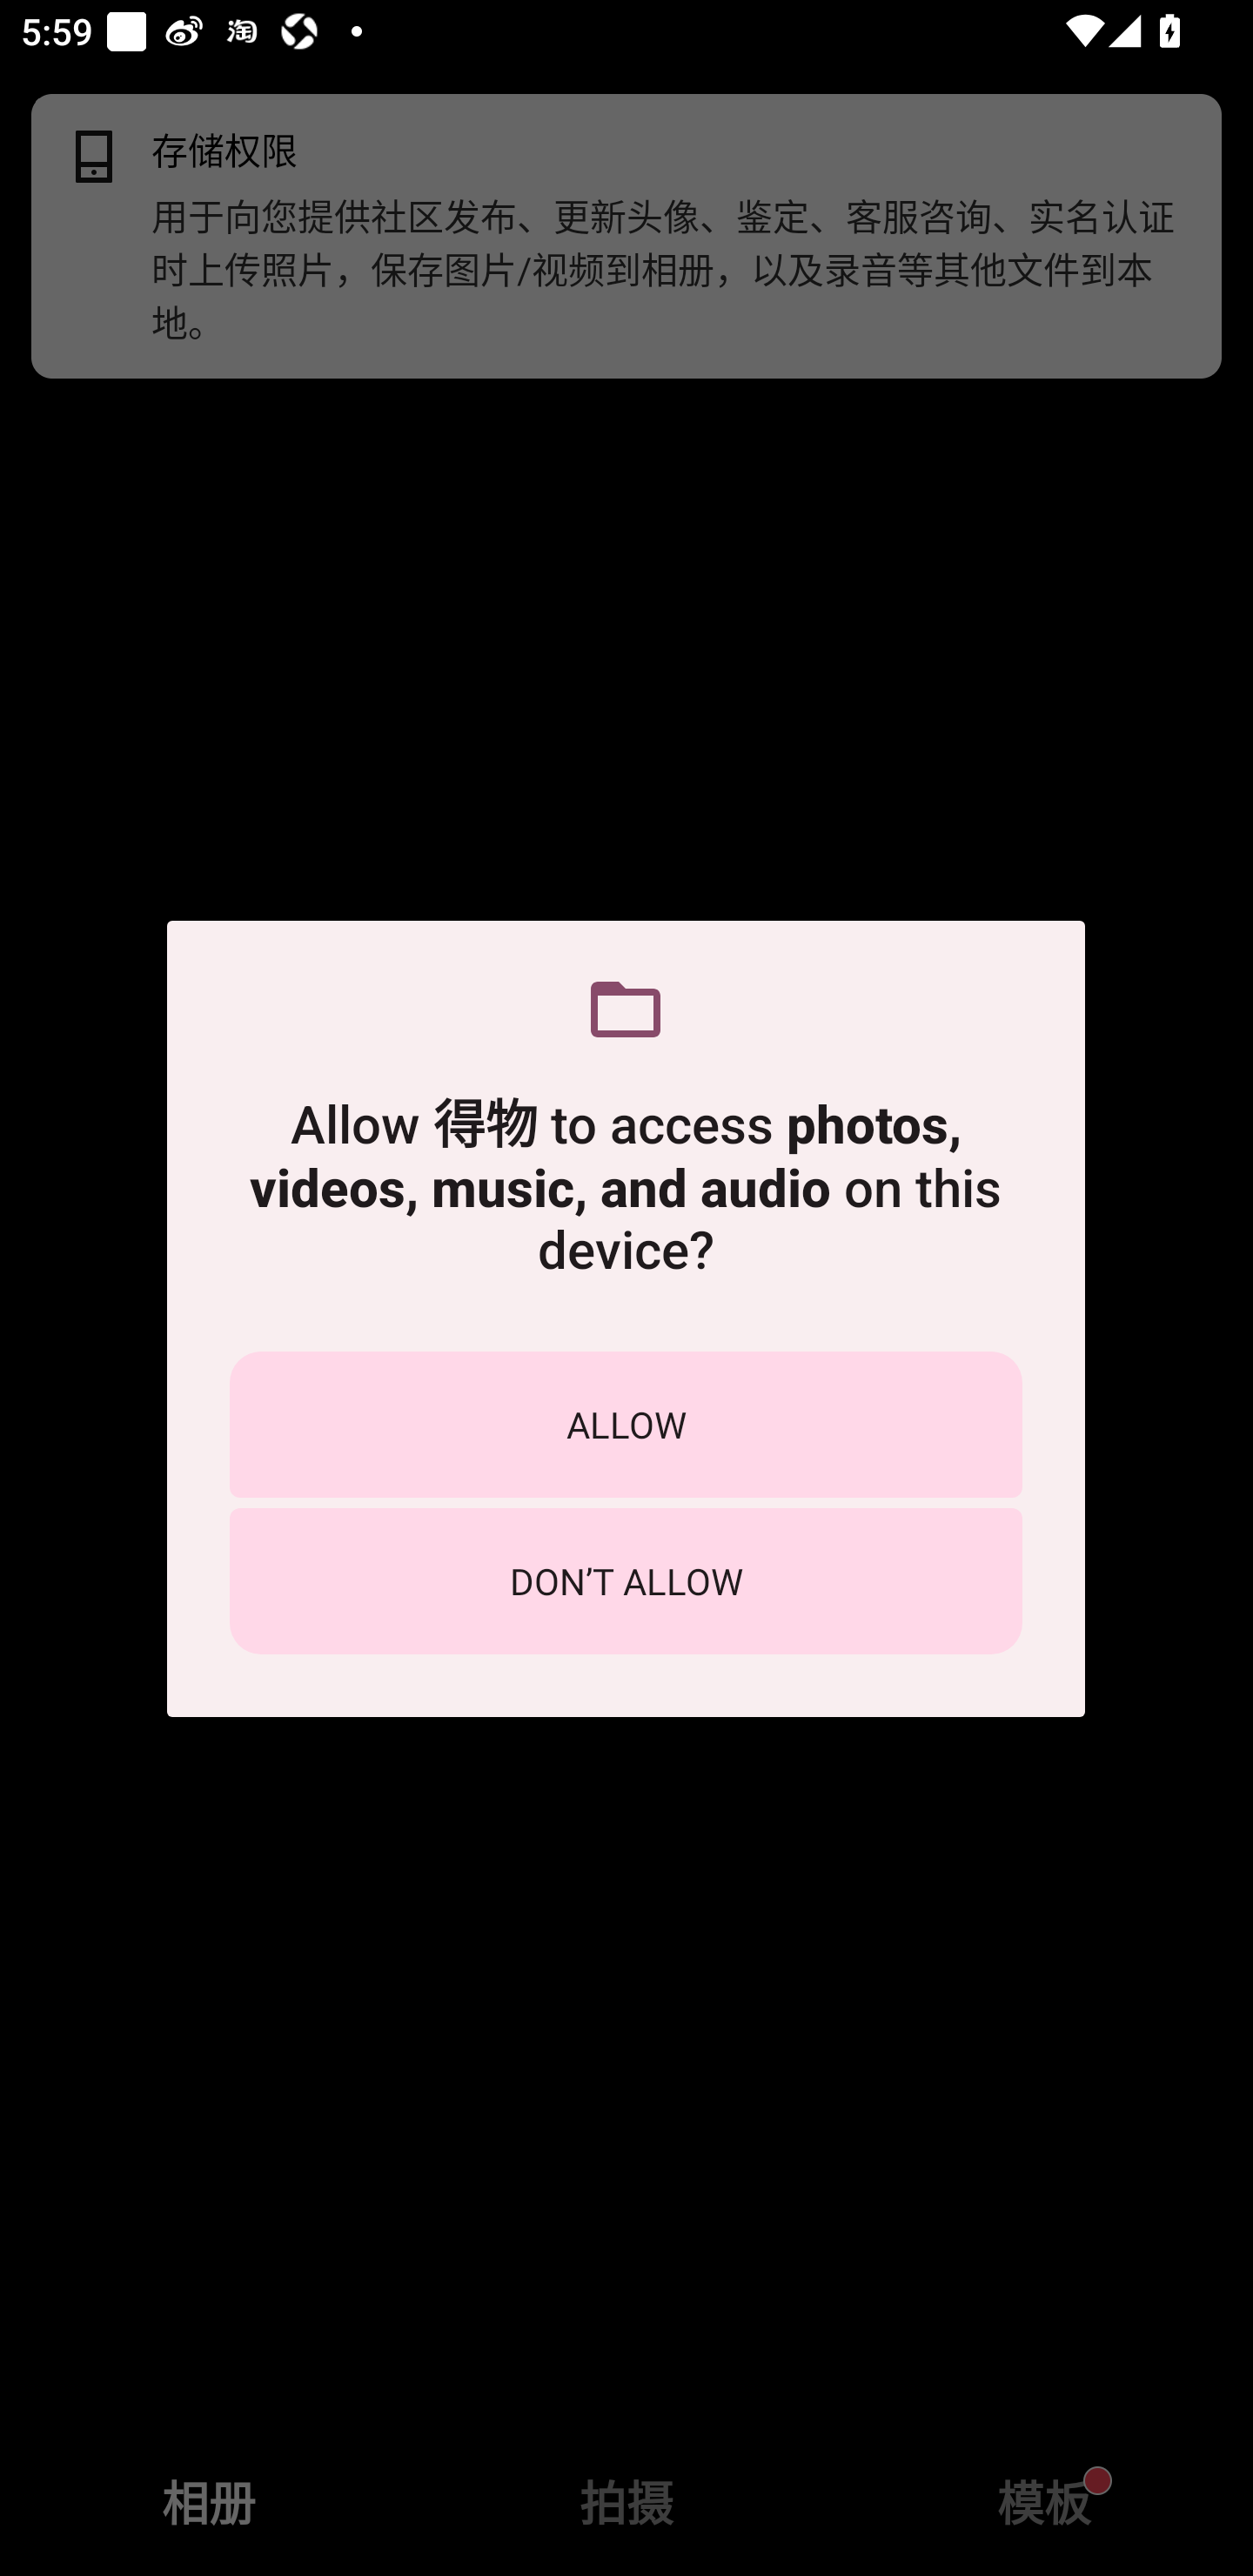  Describe the element at coordinates (626, 1424) in the screenshot. I see `ALLOW` at that location.